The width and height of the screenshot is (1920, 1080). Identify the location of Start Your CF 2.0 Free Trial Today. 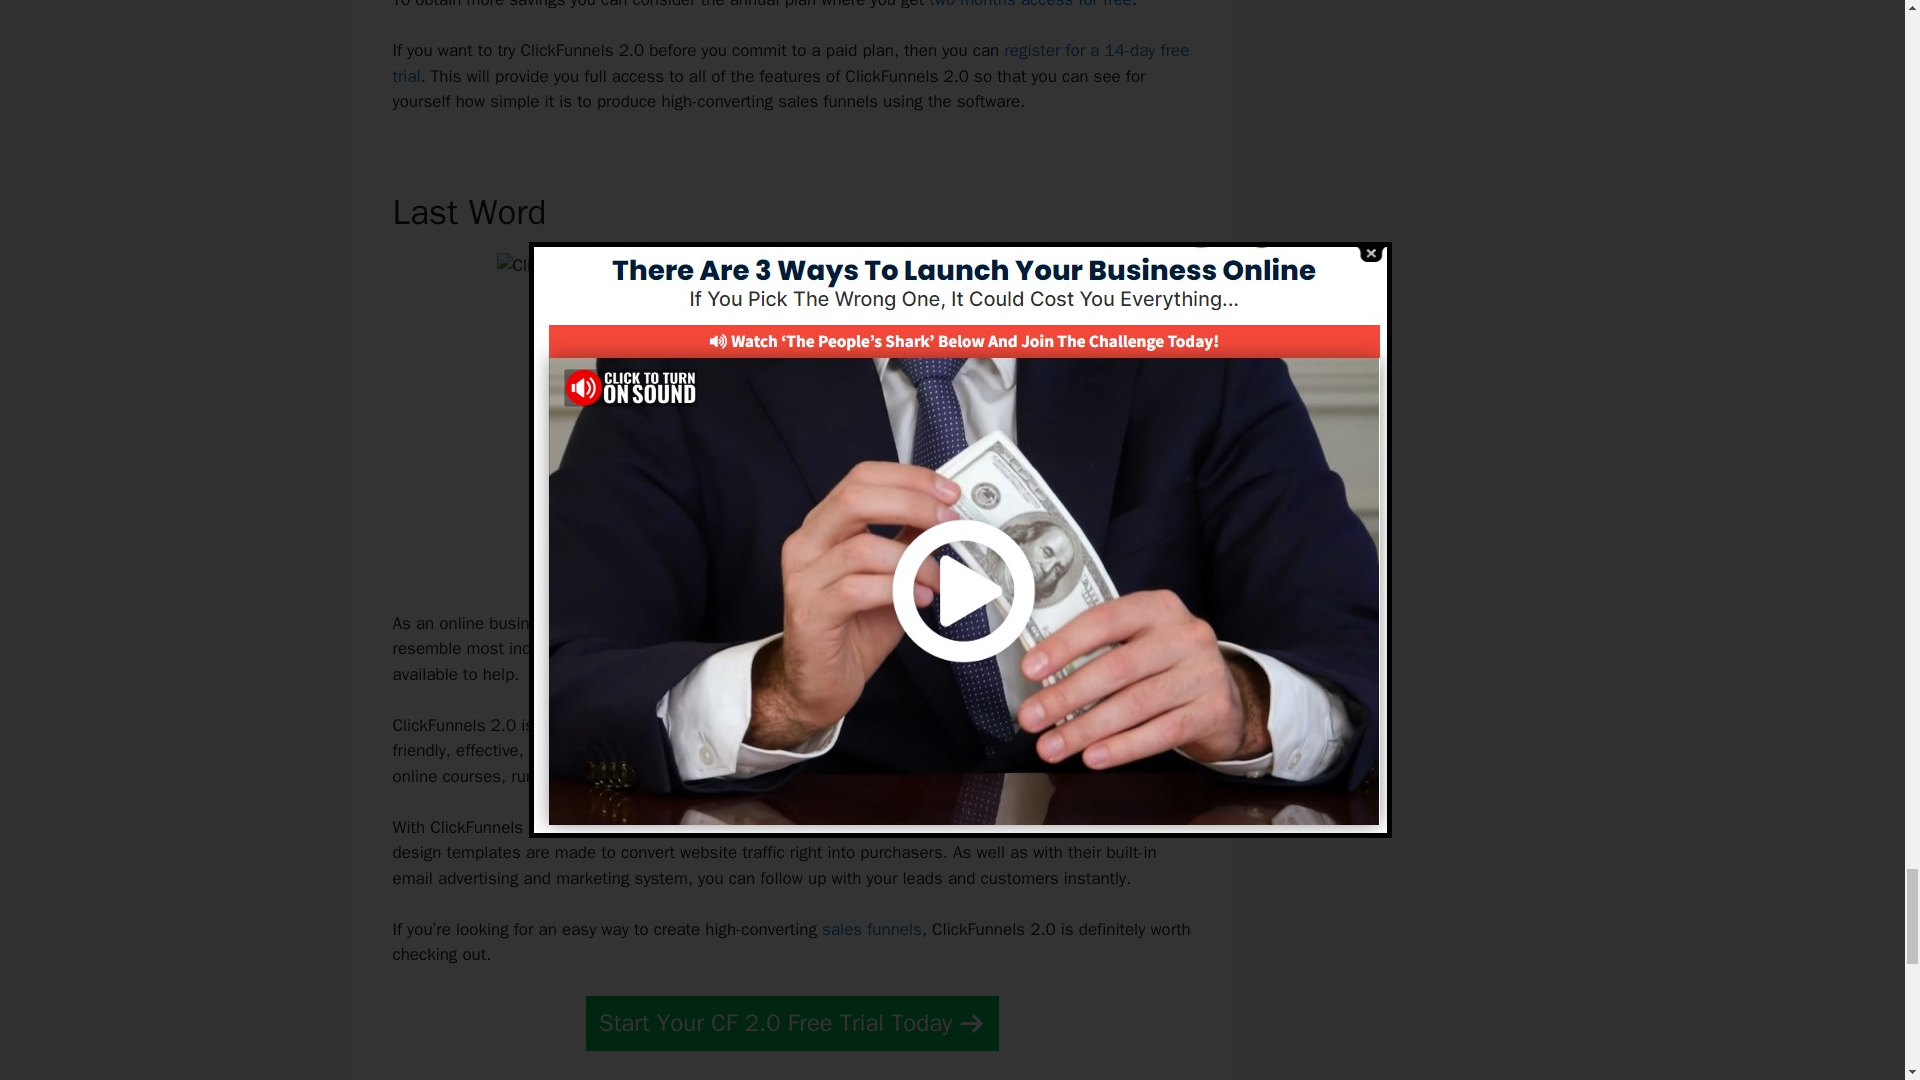
(792, 1022).